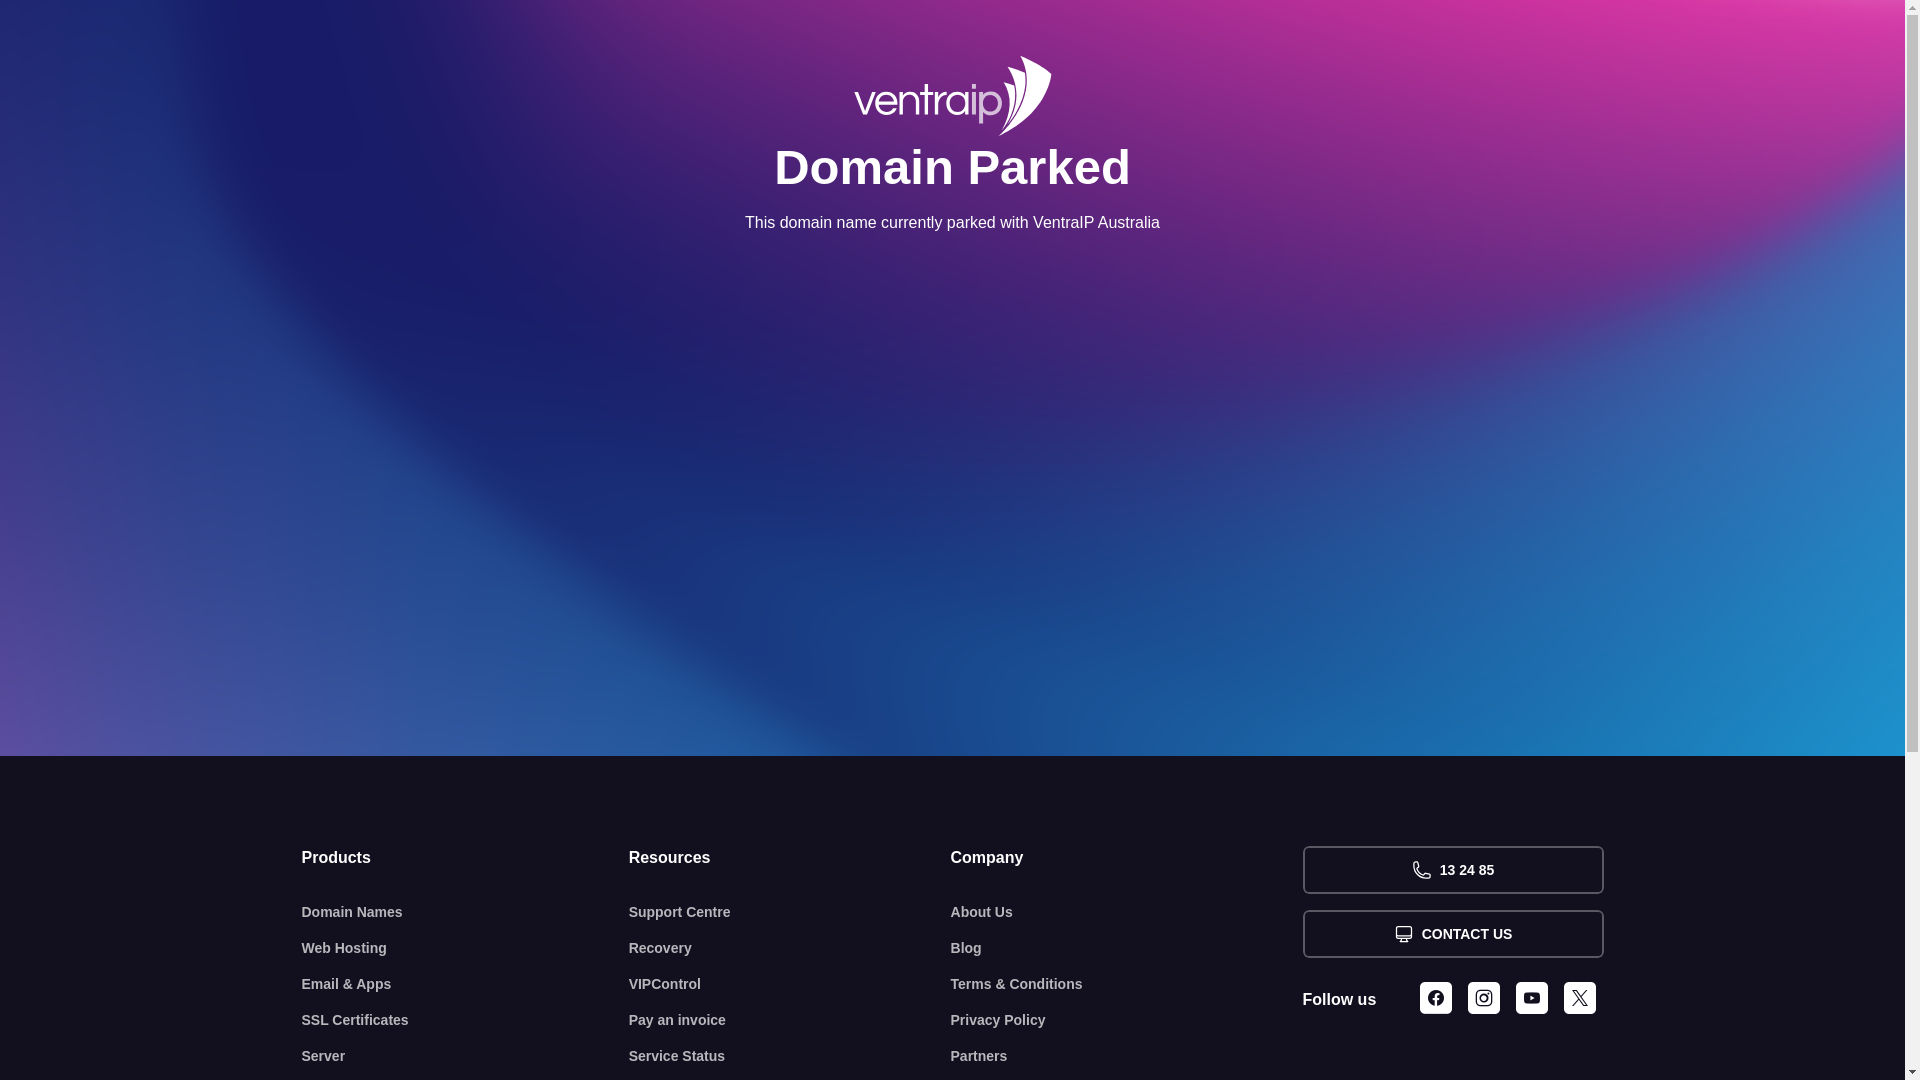 Image resolution: width=1920 pixels, height=1080 pixels. I want to click on Privacy Policy, so click(1127, 1020).